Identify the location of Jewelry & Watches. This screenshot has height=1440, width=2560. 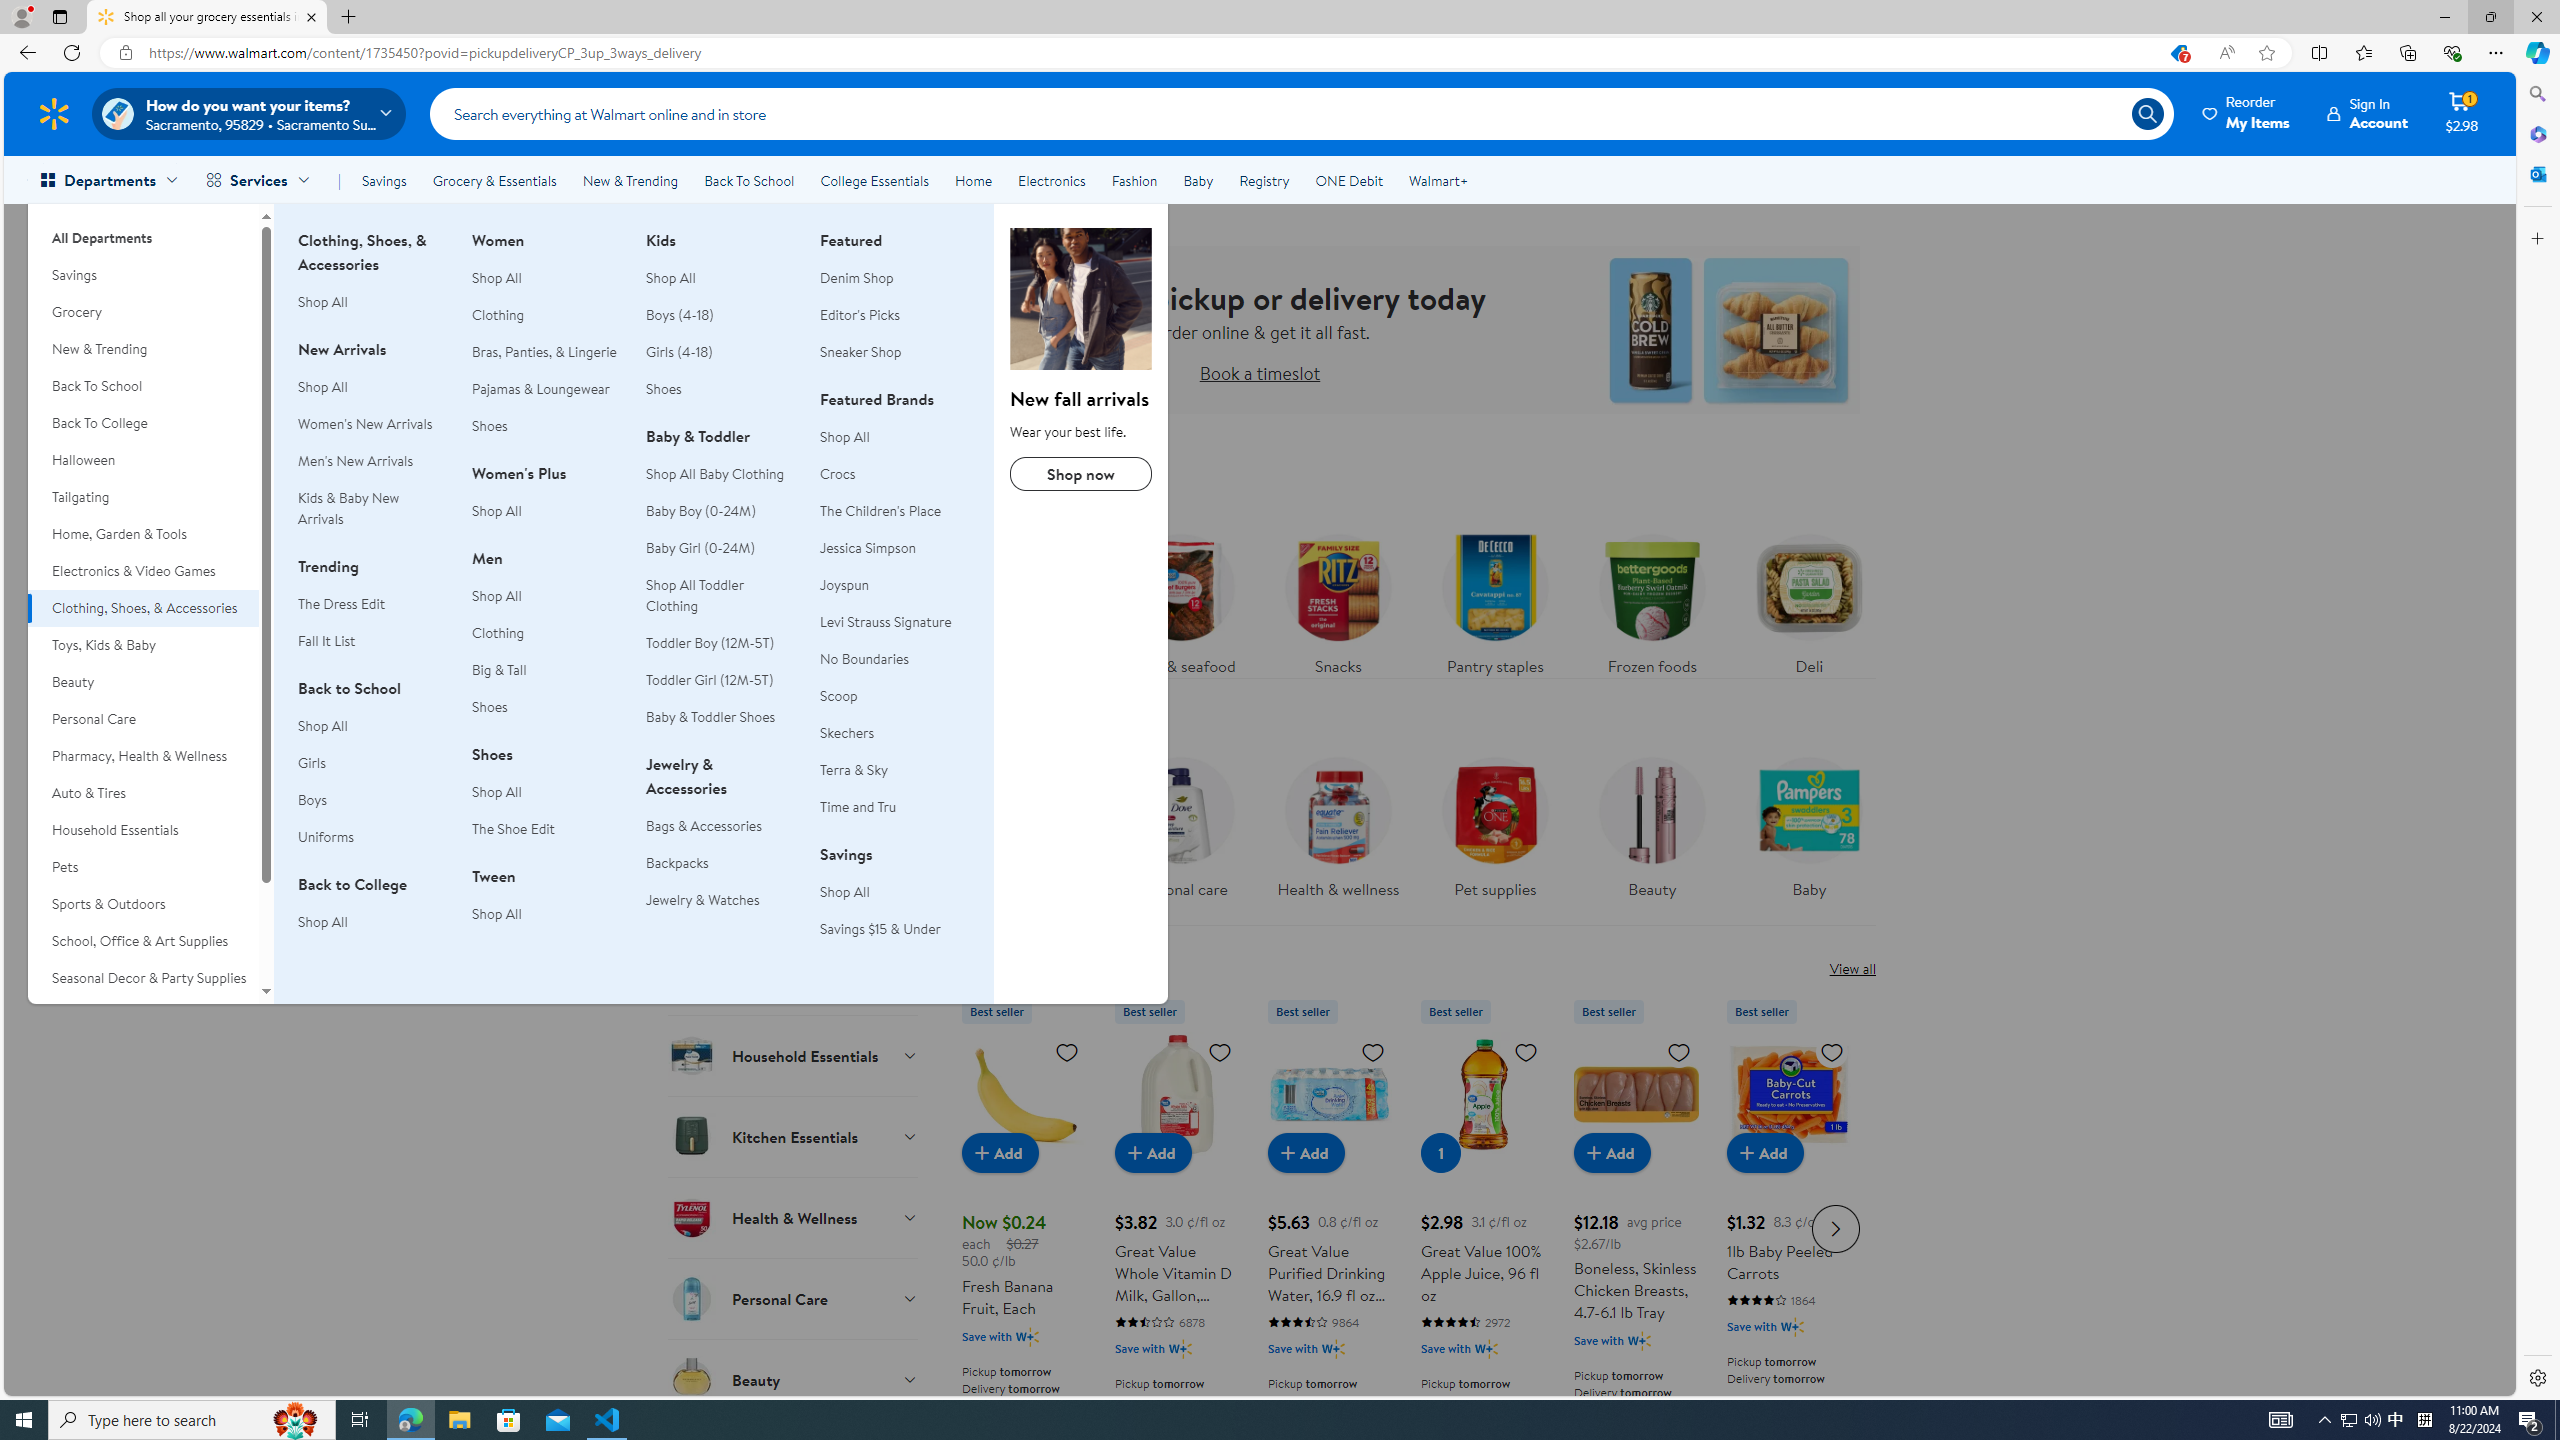
(720, 900).